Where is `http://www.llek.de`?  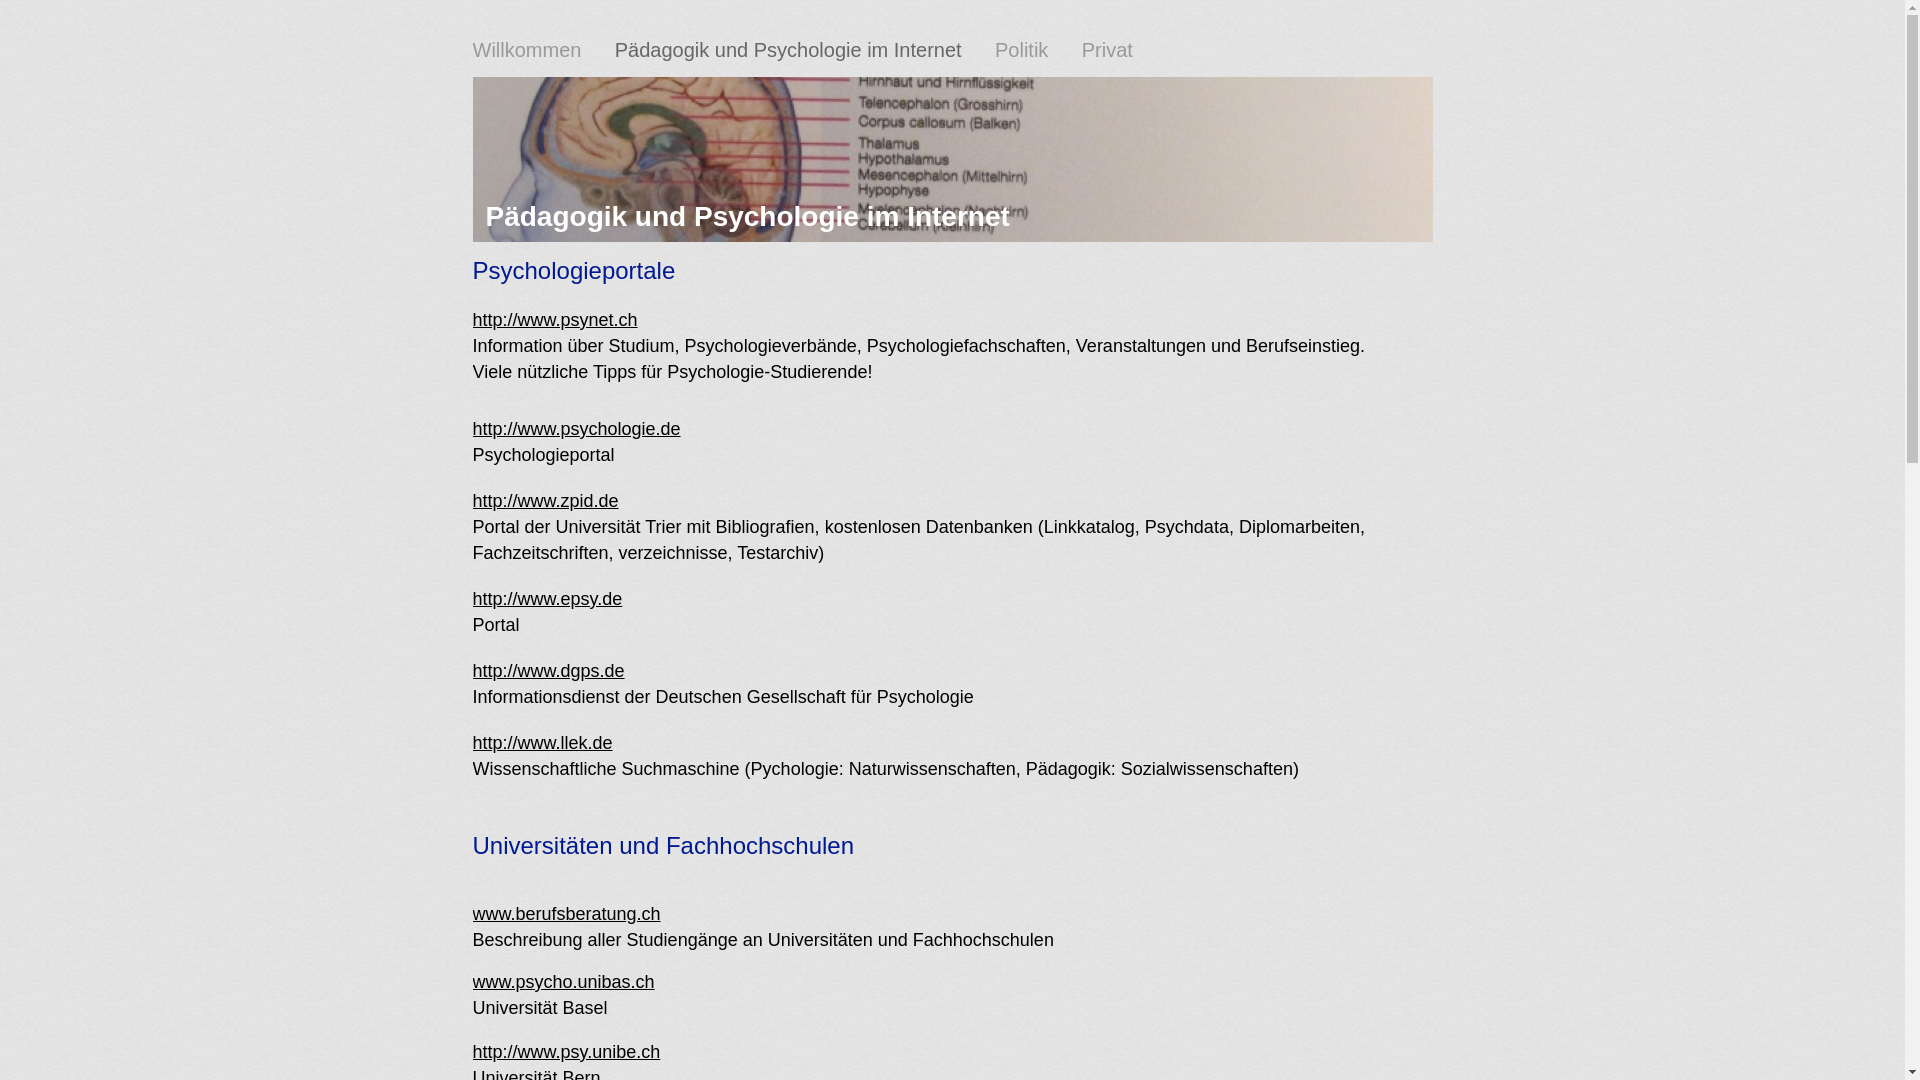 http://www.llek.de is located at coordinates (542, 743).